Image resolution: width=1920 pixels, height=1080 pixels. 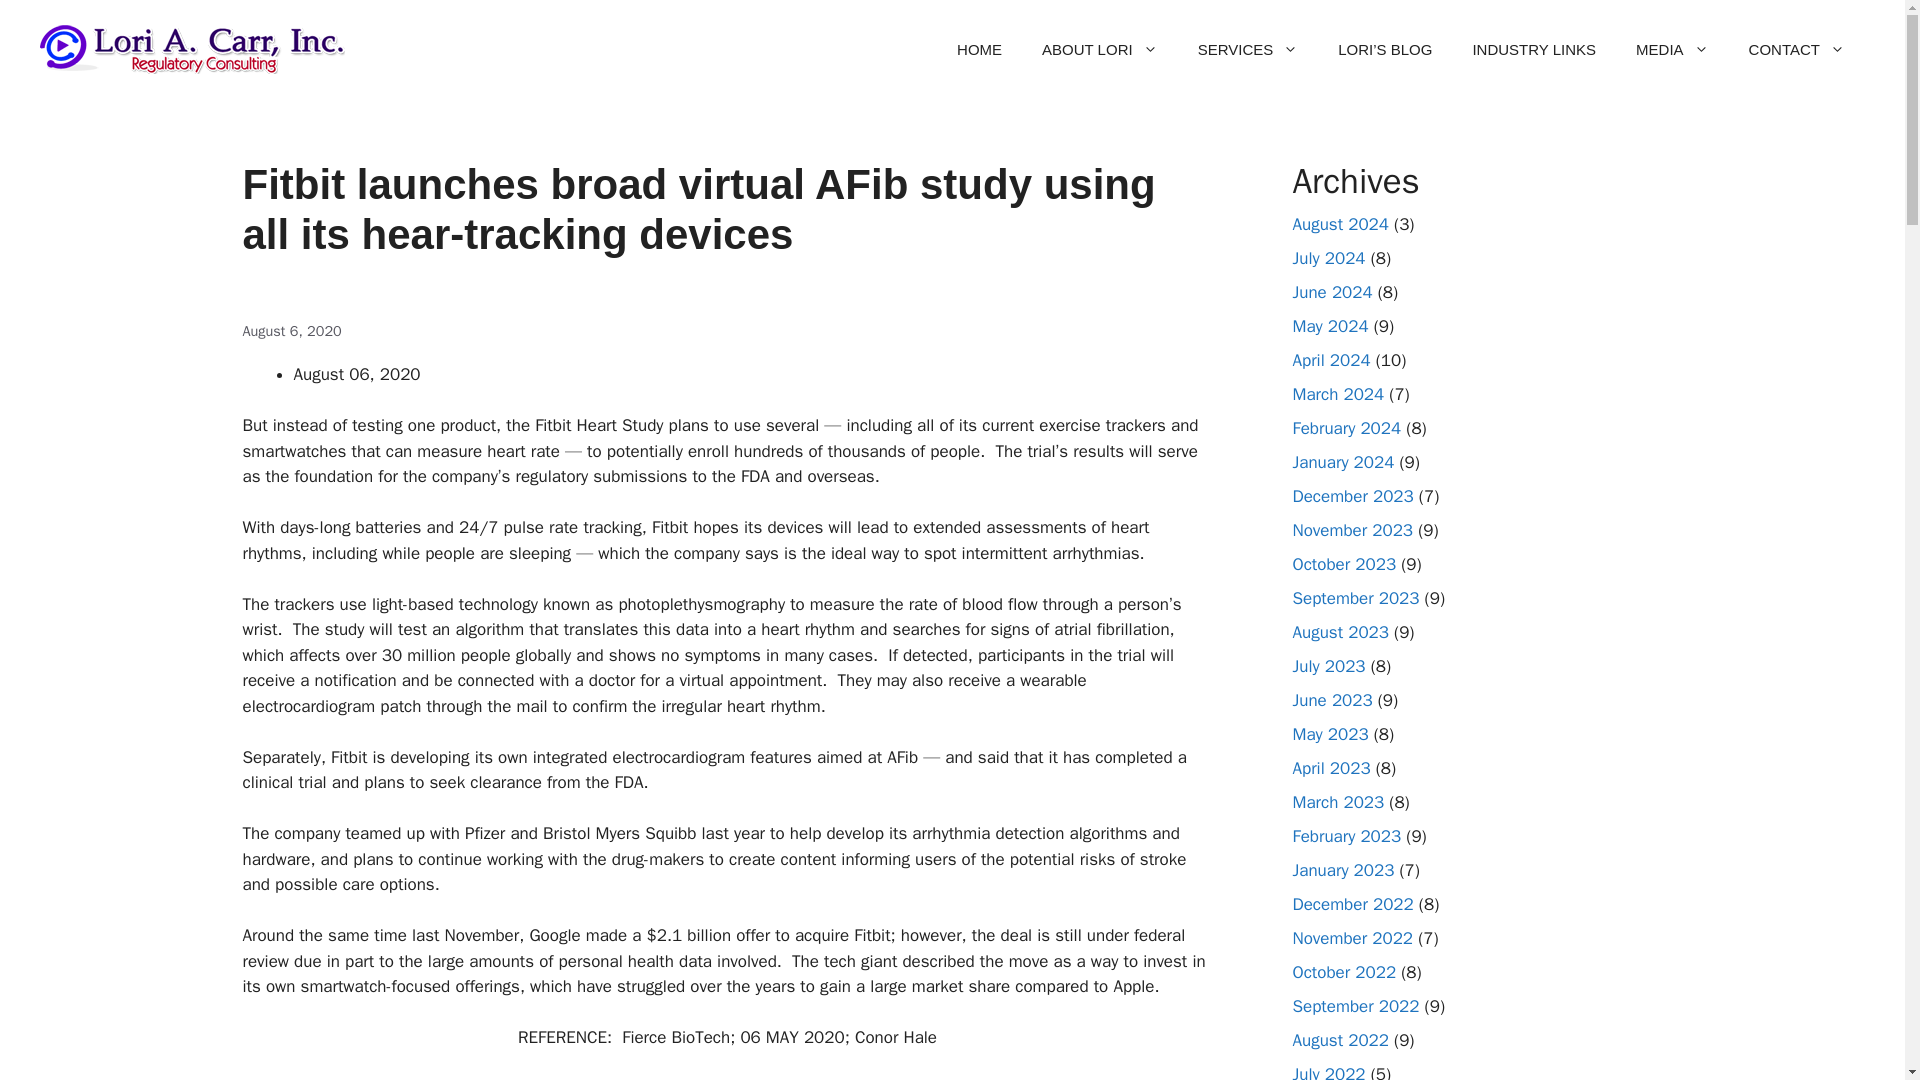 I want to click on ABOUT LORI, so click(x=1100, y=50).